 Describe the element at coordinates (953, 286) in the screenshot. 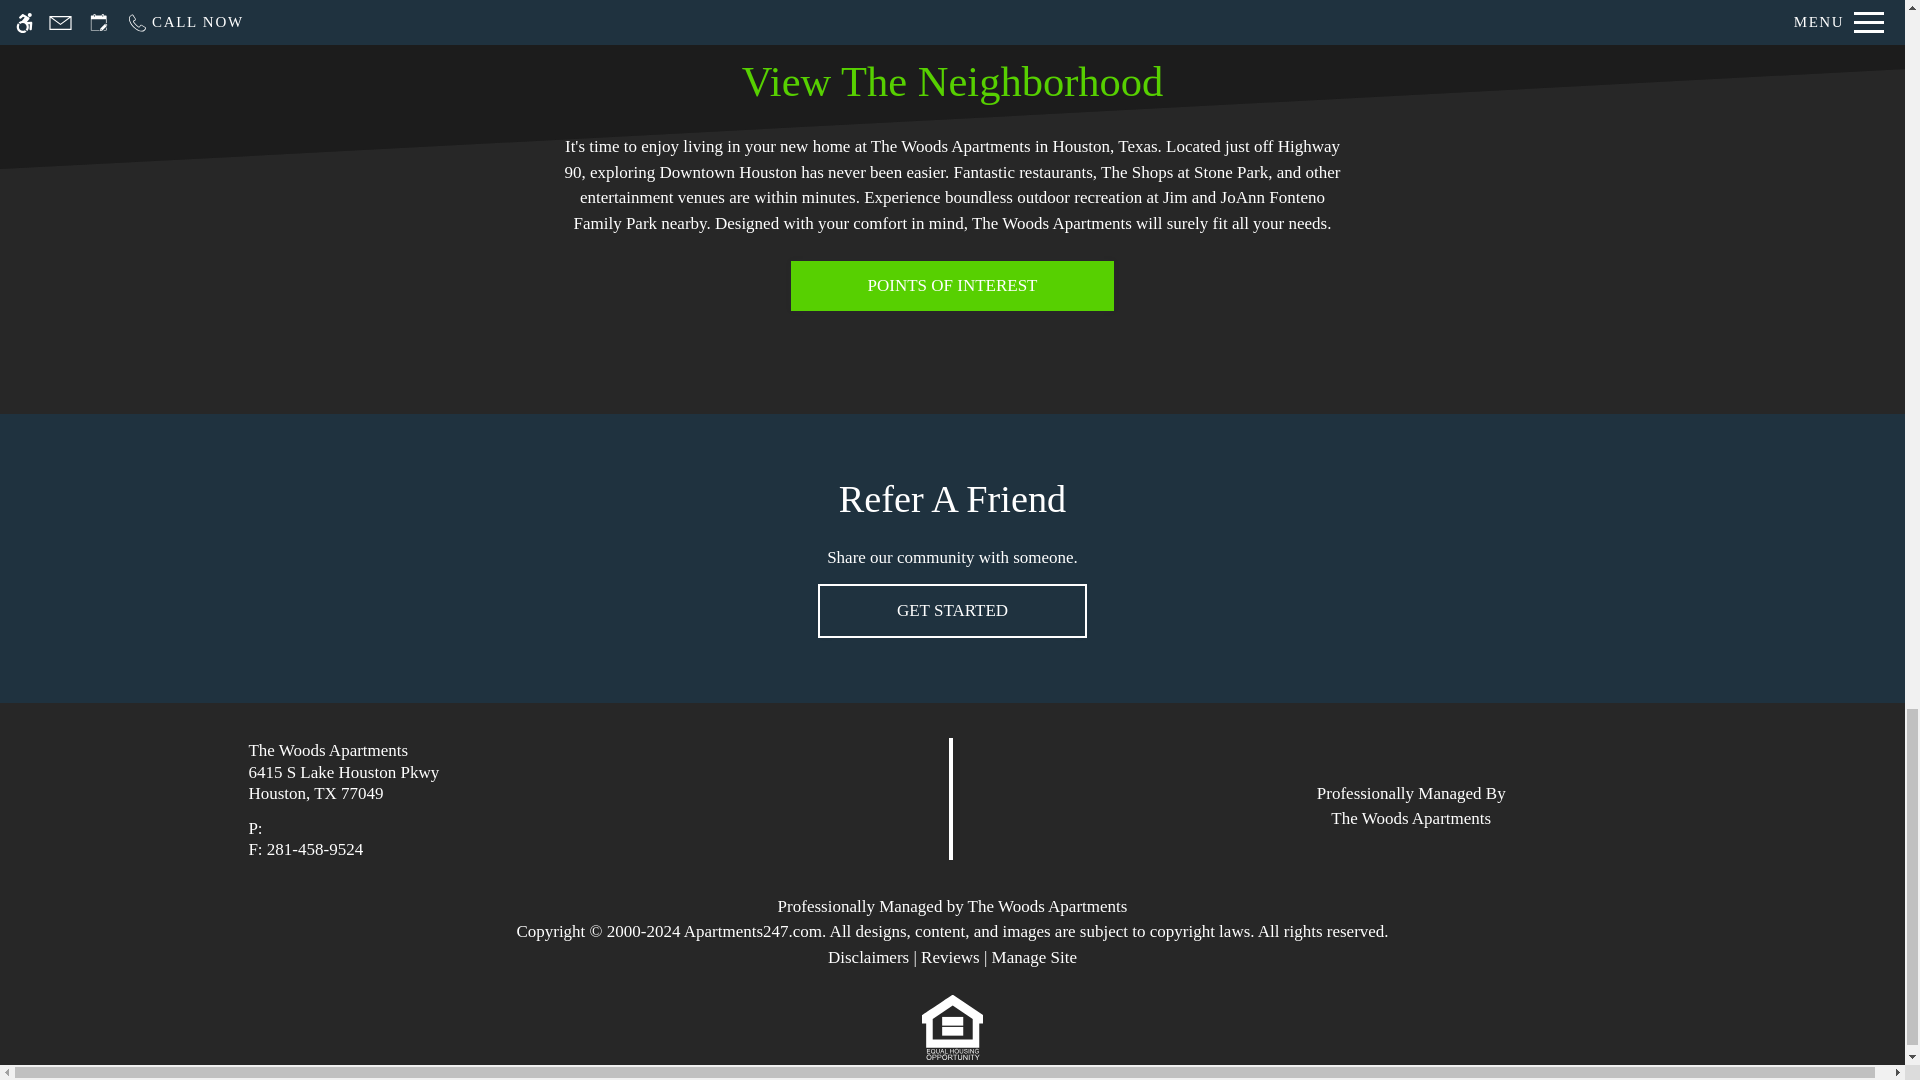

I see `POINTS OF INTEREST` at that location.